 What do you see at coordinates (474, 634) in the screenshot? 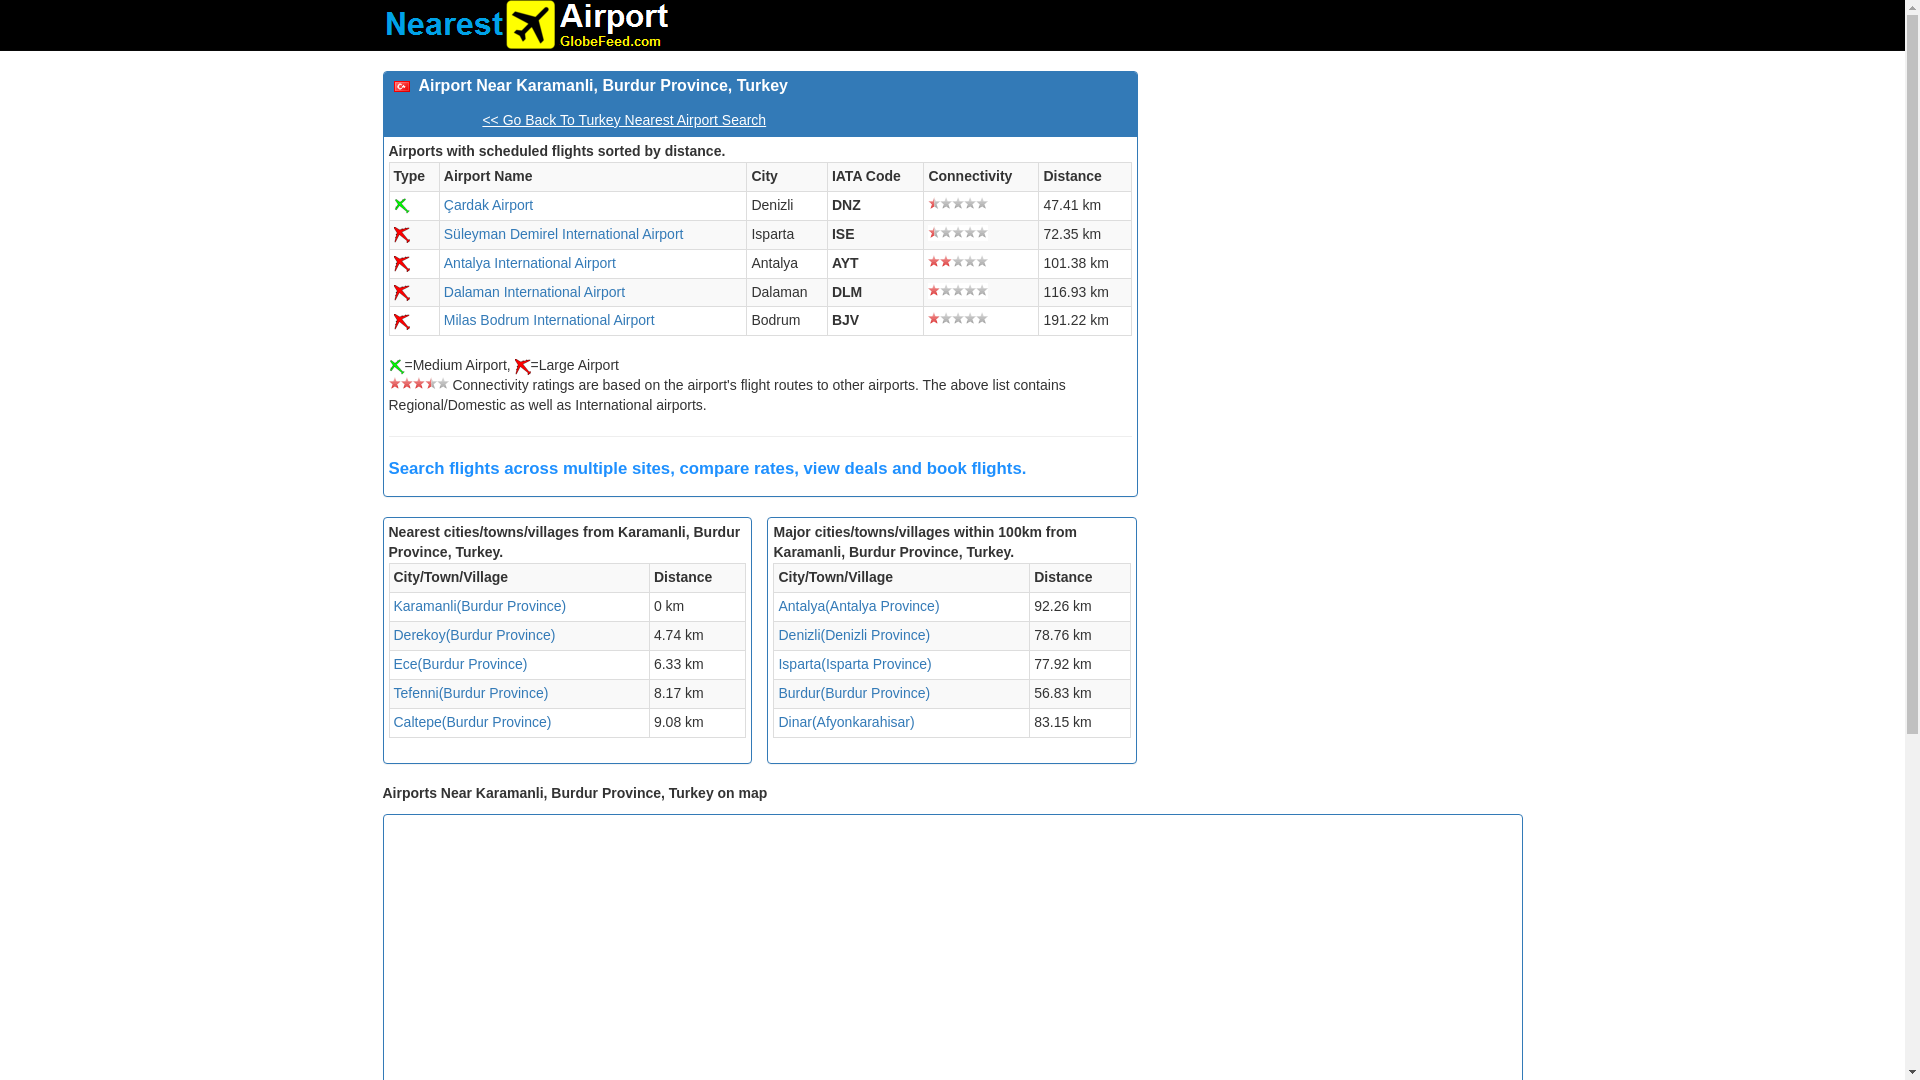
I see `Airports near Derekoy, Burdur Province, Turkey` at bounding box center [474, 634].